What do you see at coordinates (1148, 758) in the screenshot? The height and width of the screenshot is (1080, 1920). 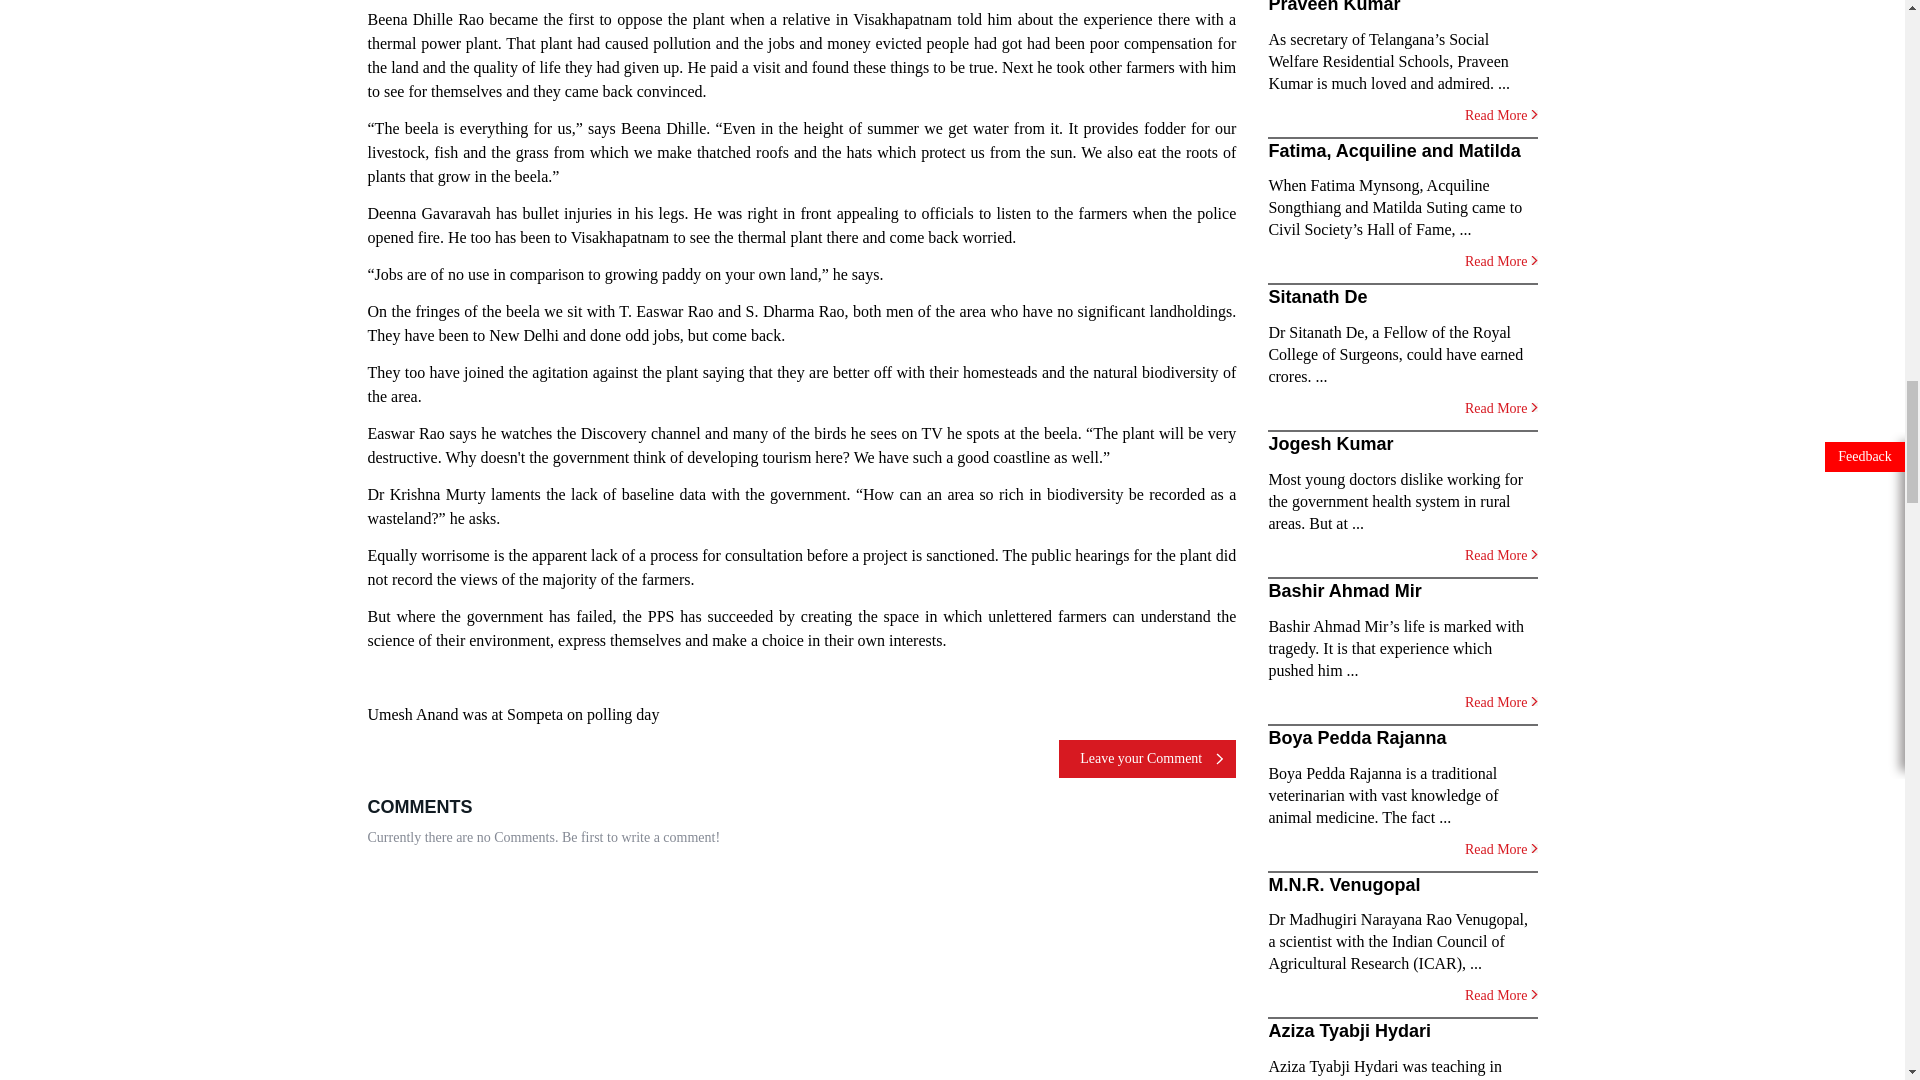 I see `Leave your Comment` at bounding box center [1148, 758].